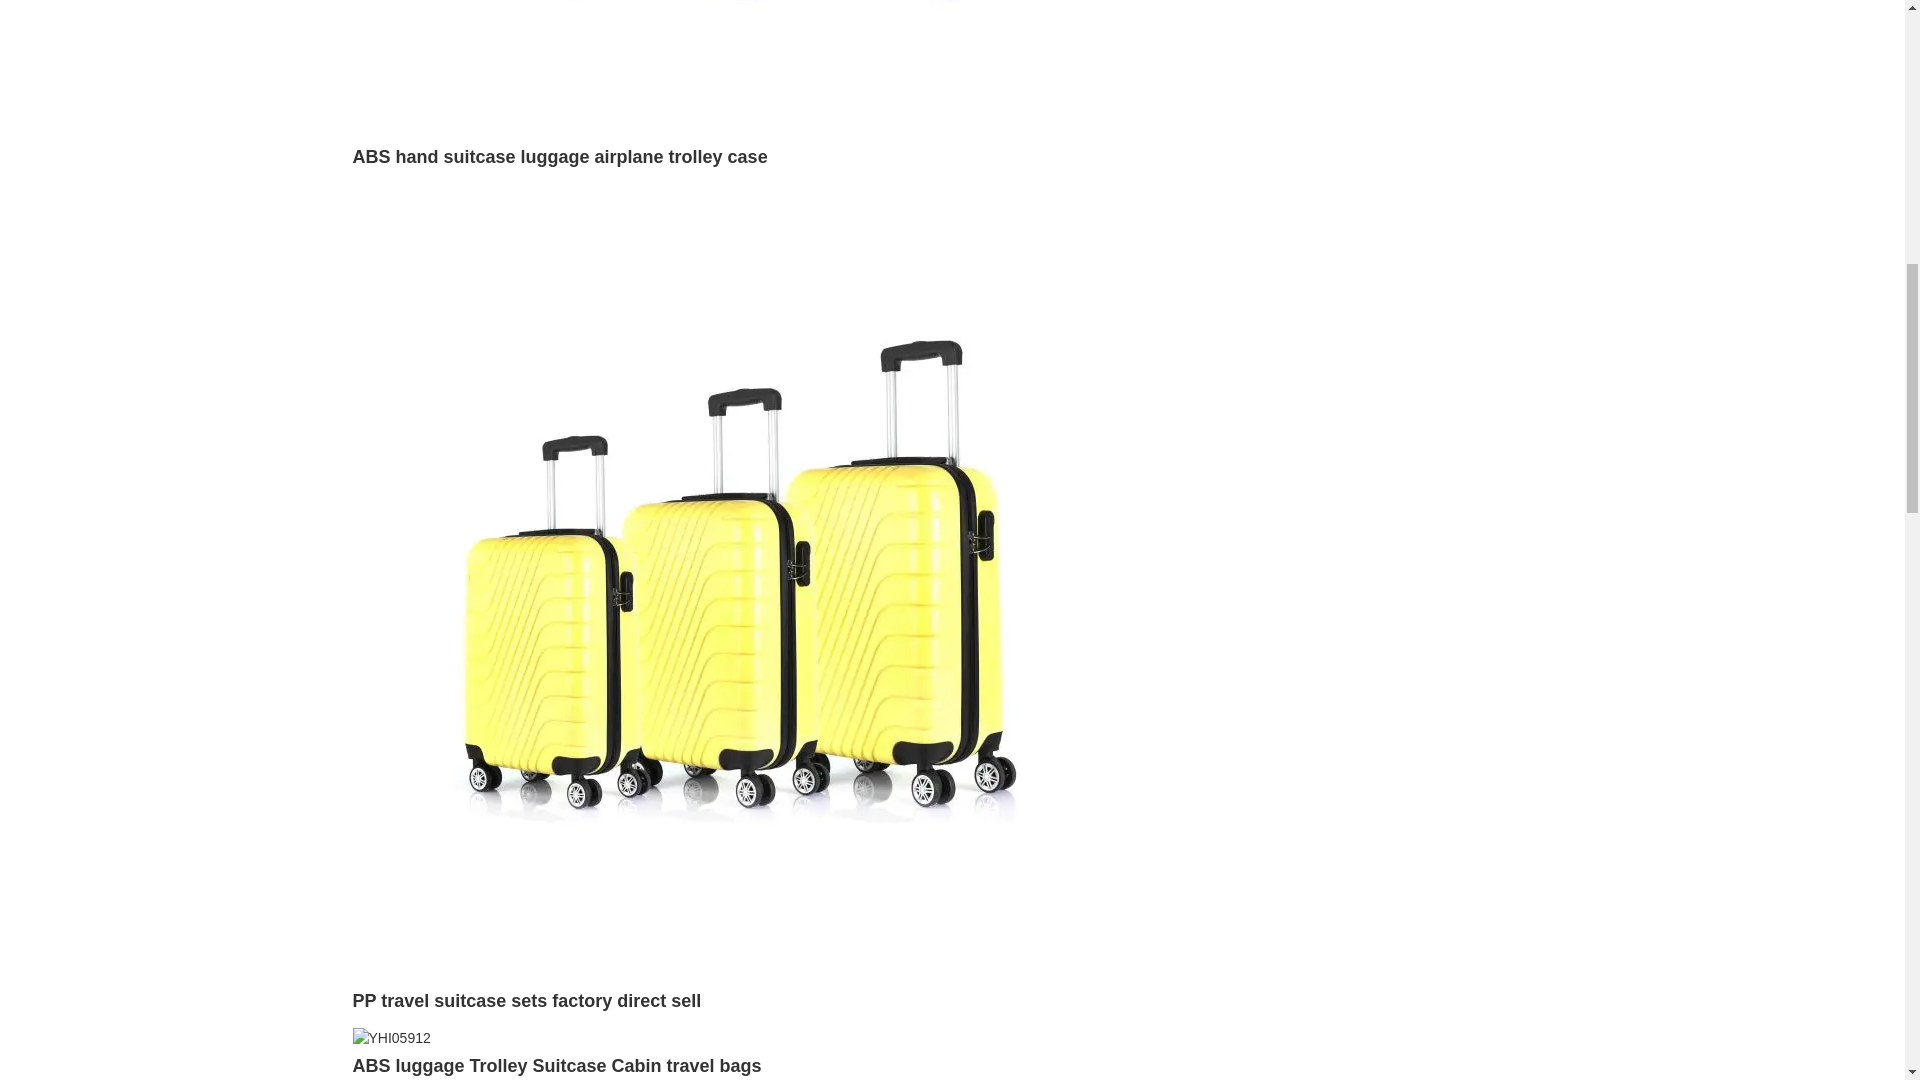 The height and width of the screenshot is (1080, 1920). Describe the element at coordinates (561, 156) in the screenshot. I see `ABS hand suitcase luggage airplane trolley case ` at that location.